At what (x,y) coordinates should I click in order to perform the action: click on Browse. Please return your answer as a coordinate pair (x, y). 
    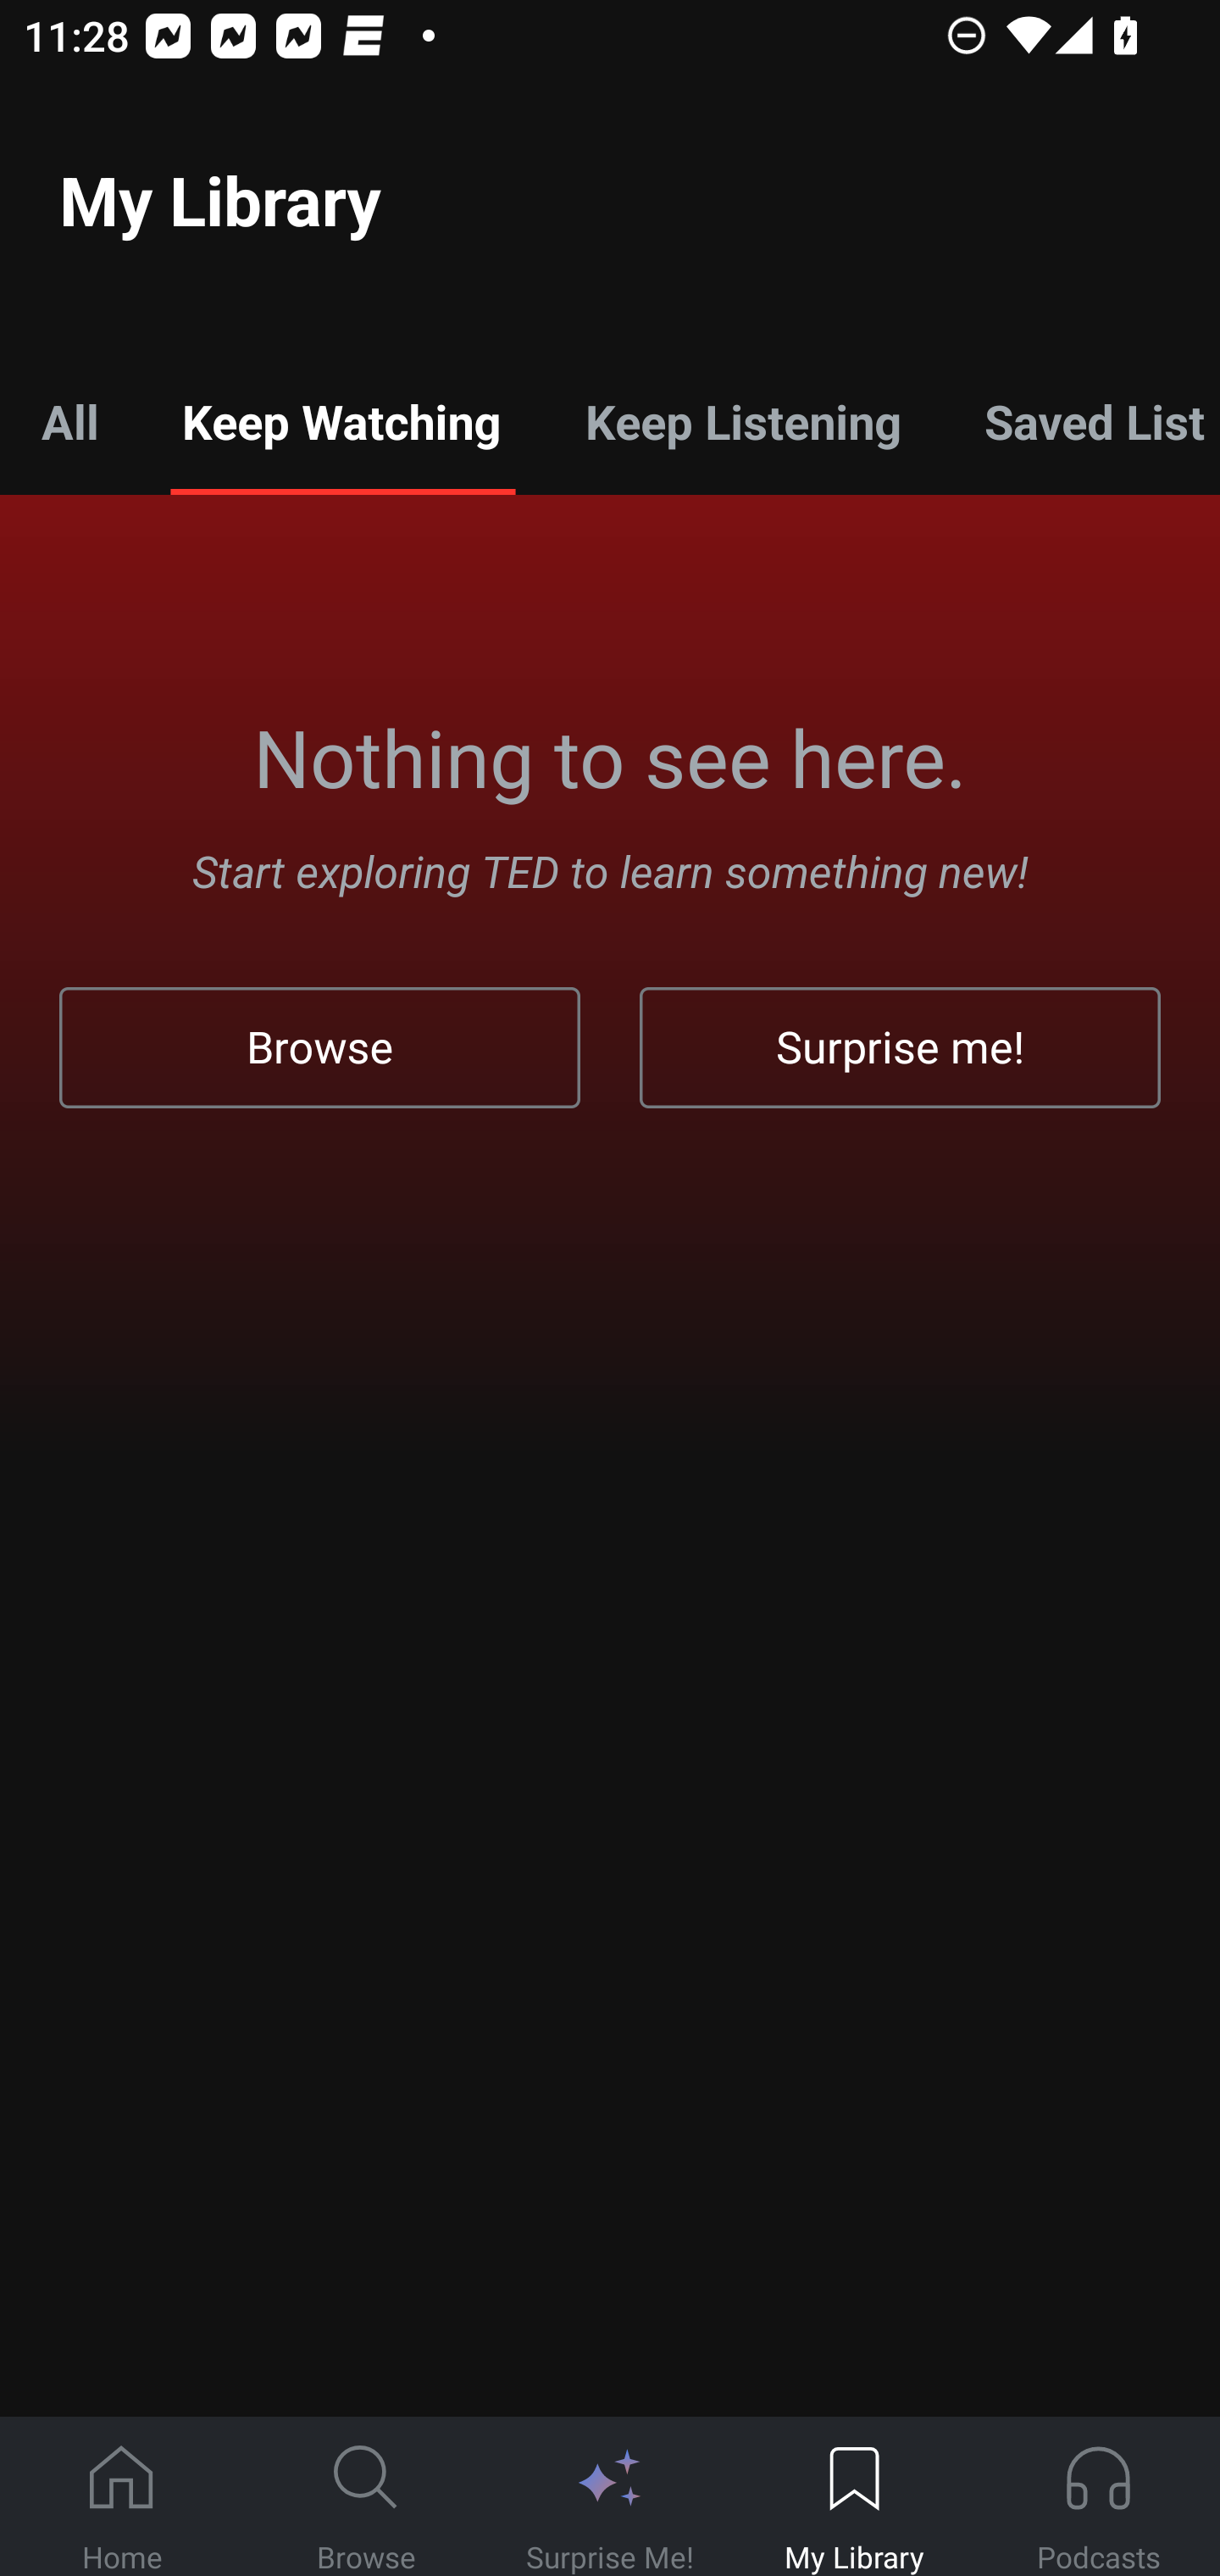
    Looking at the image, I should click on (366, 2497).